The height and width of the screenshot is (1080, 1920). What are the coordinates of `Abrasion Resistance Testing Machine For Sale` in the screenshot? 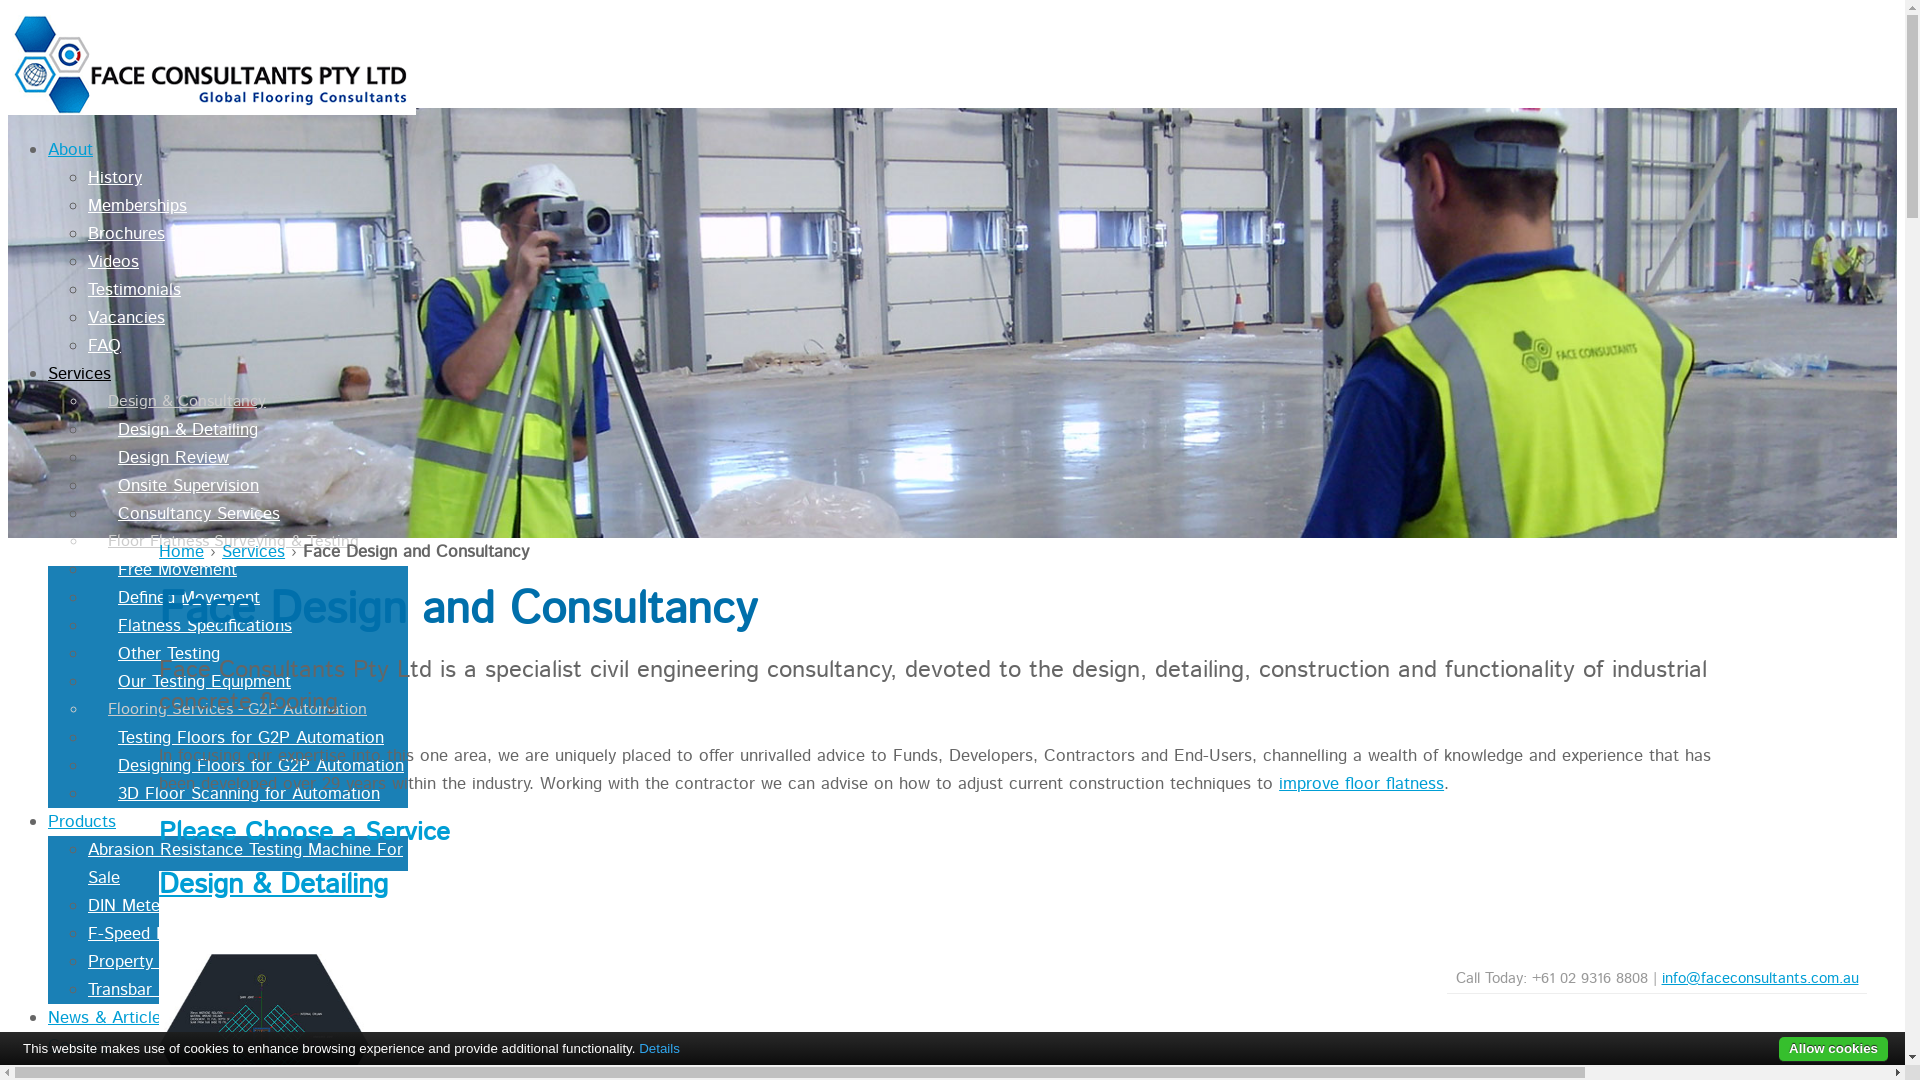 It's located at (246, 864).